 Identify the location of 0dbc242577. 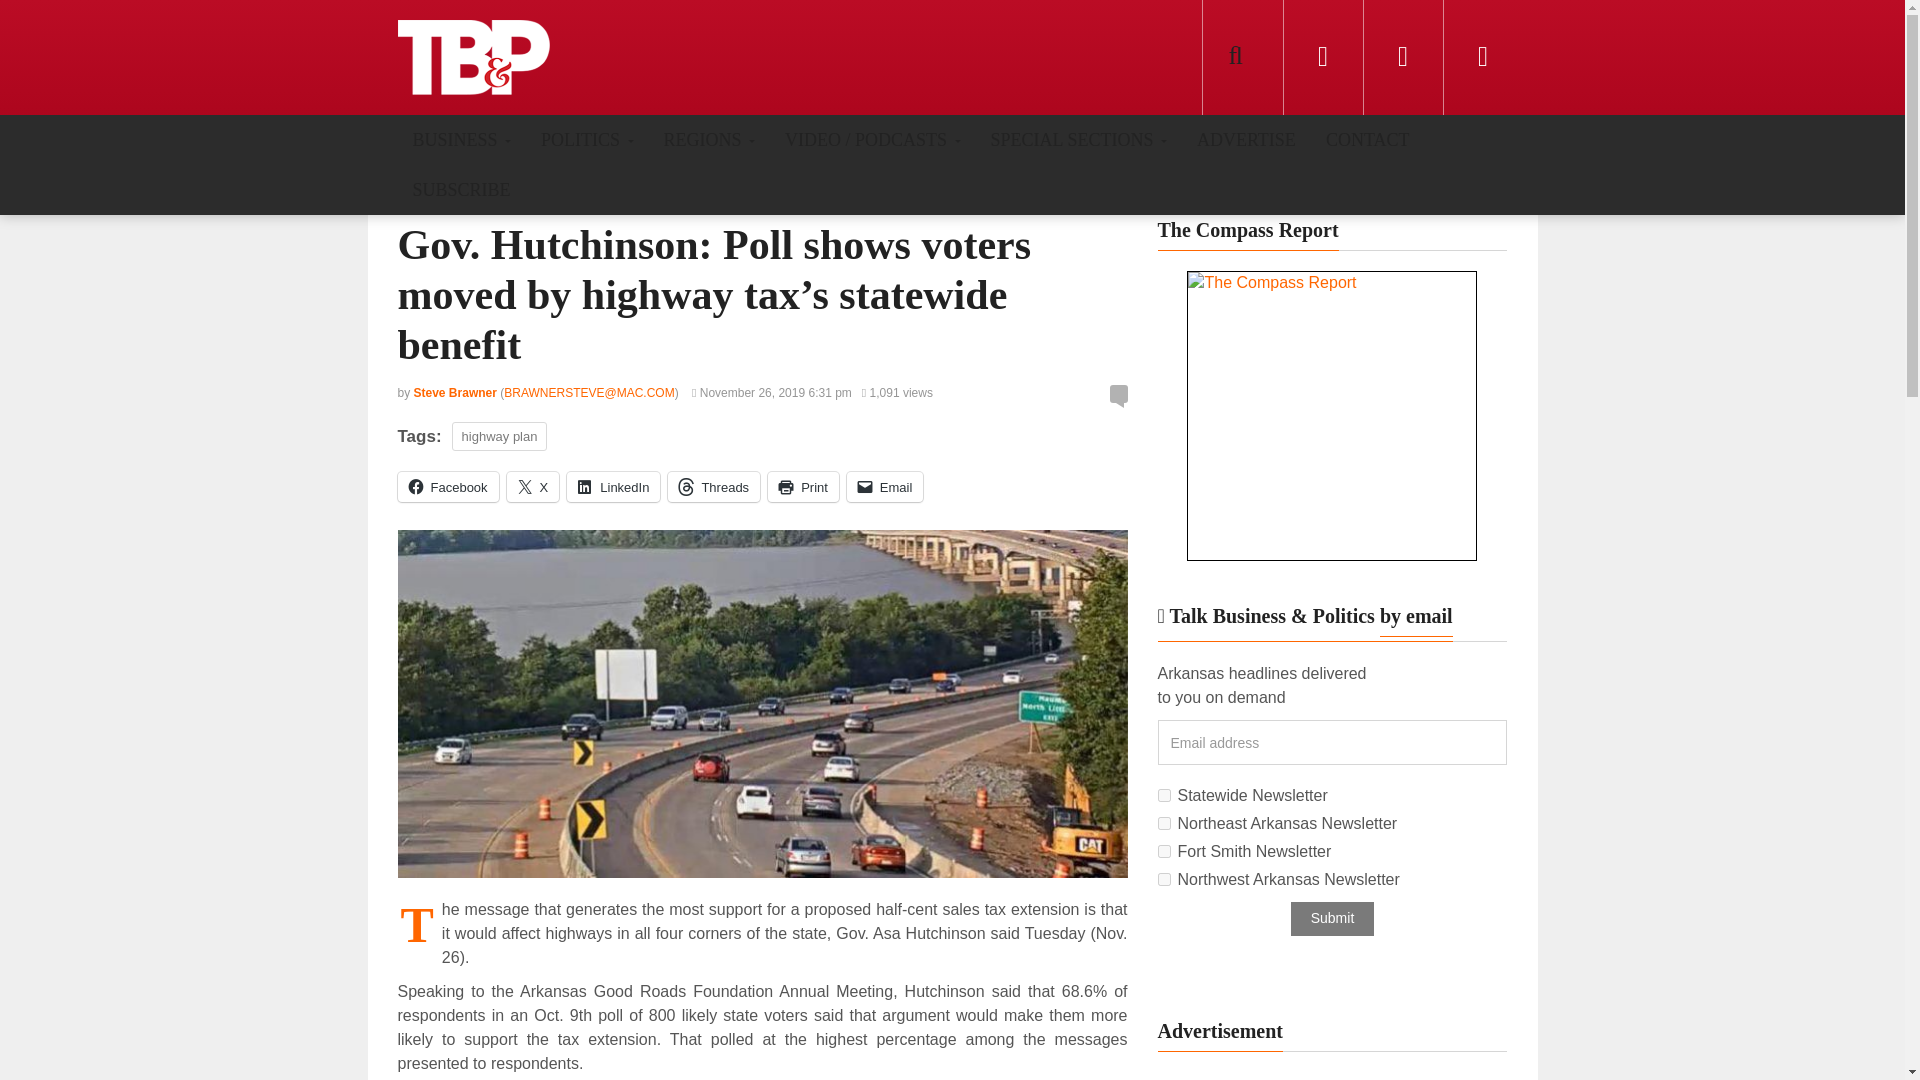
(1164, 823).